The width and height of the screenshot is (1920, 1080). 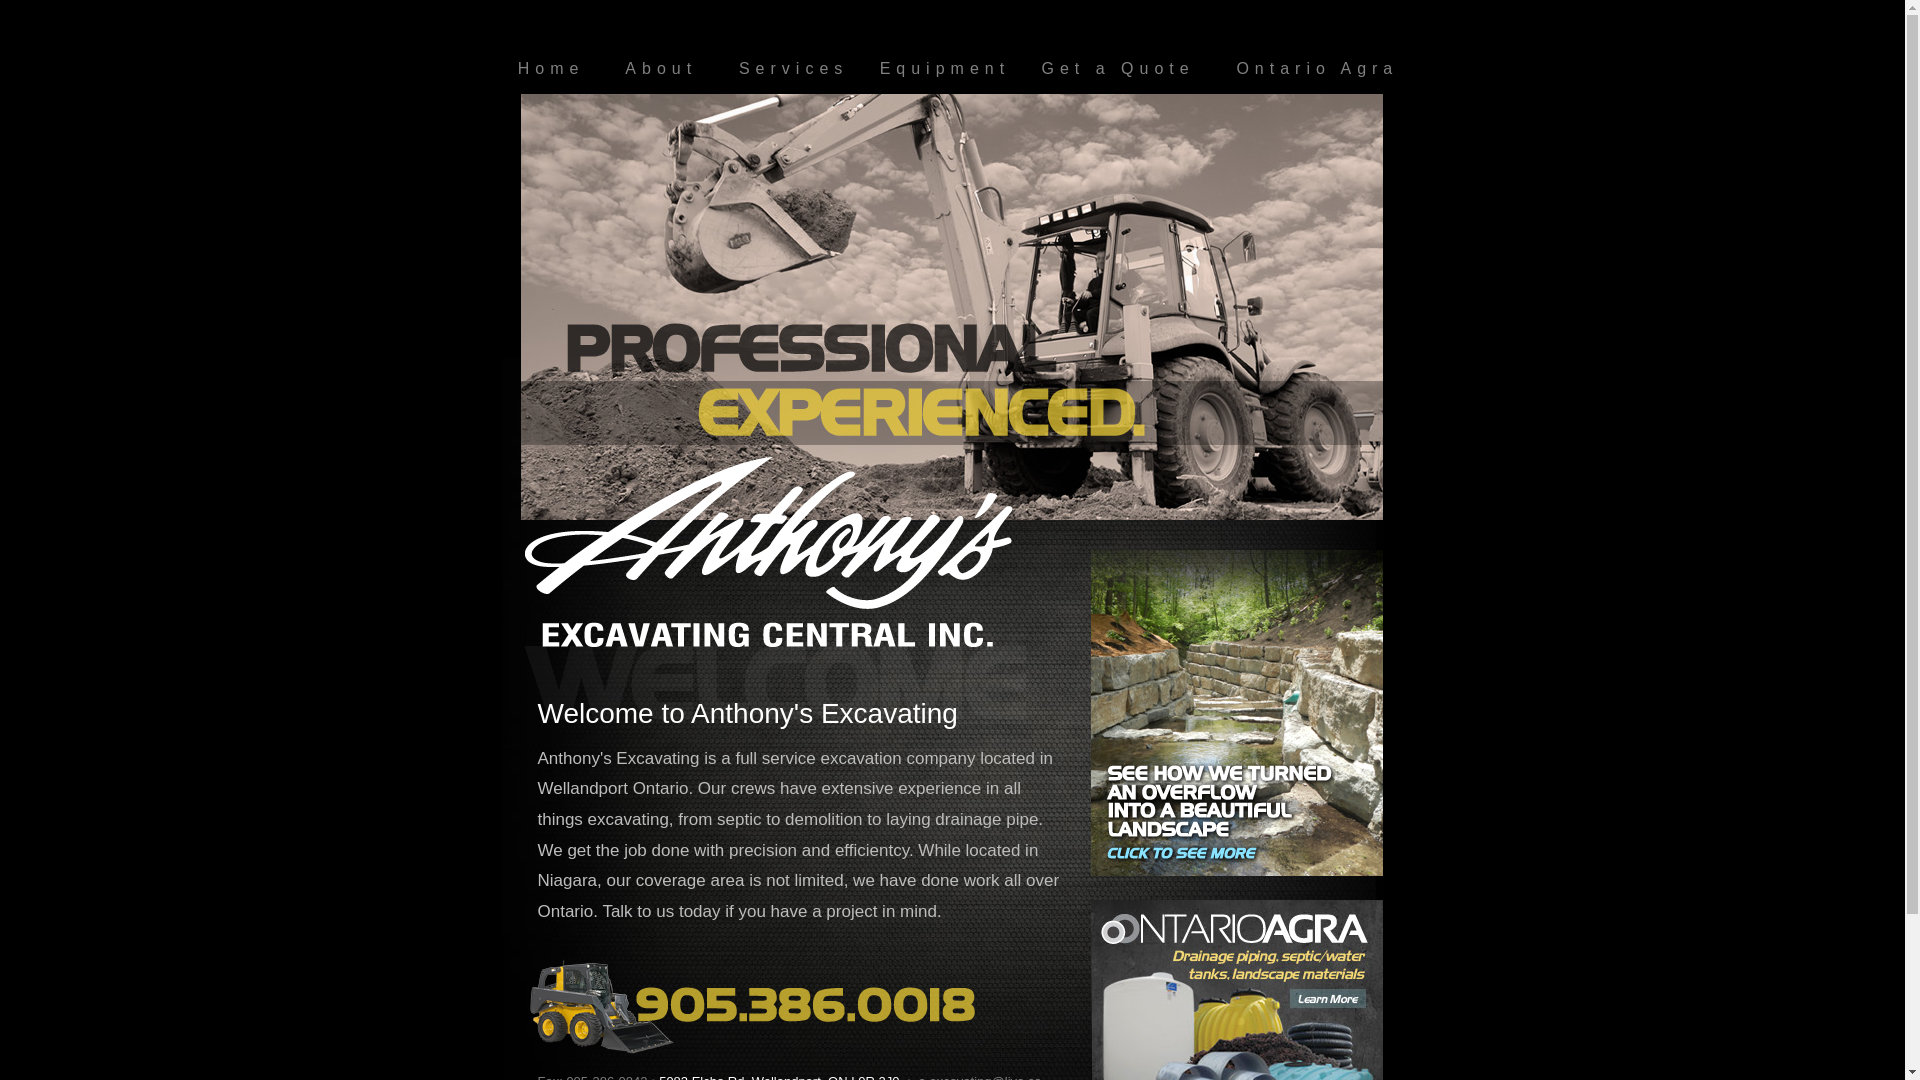 I want to click on Home, so click(x=552, y=68).